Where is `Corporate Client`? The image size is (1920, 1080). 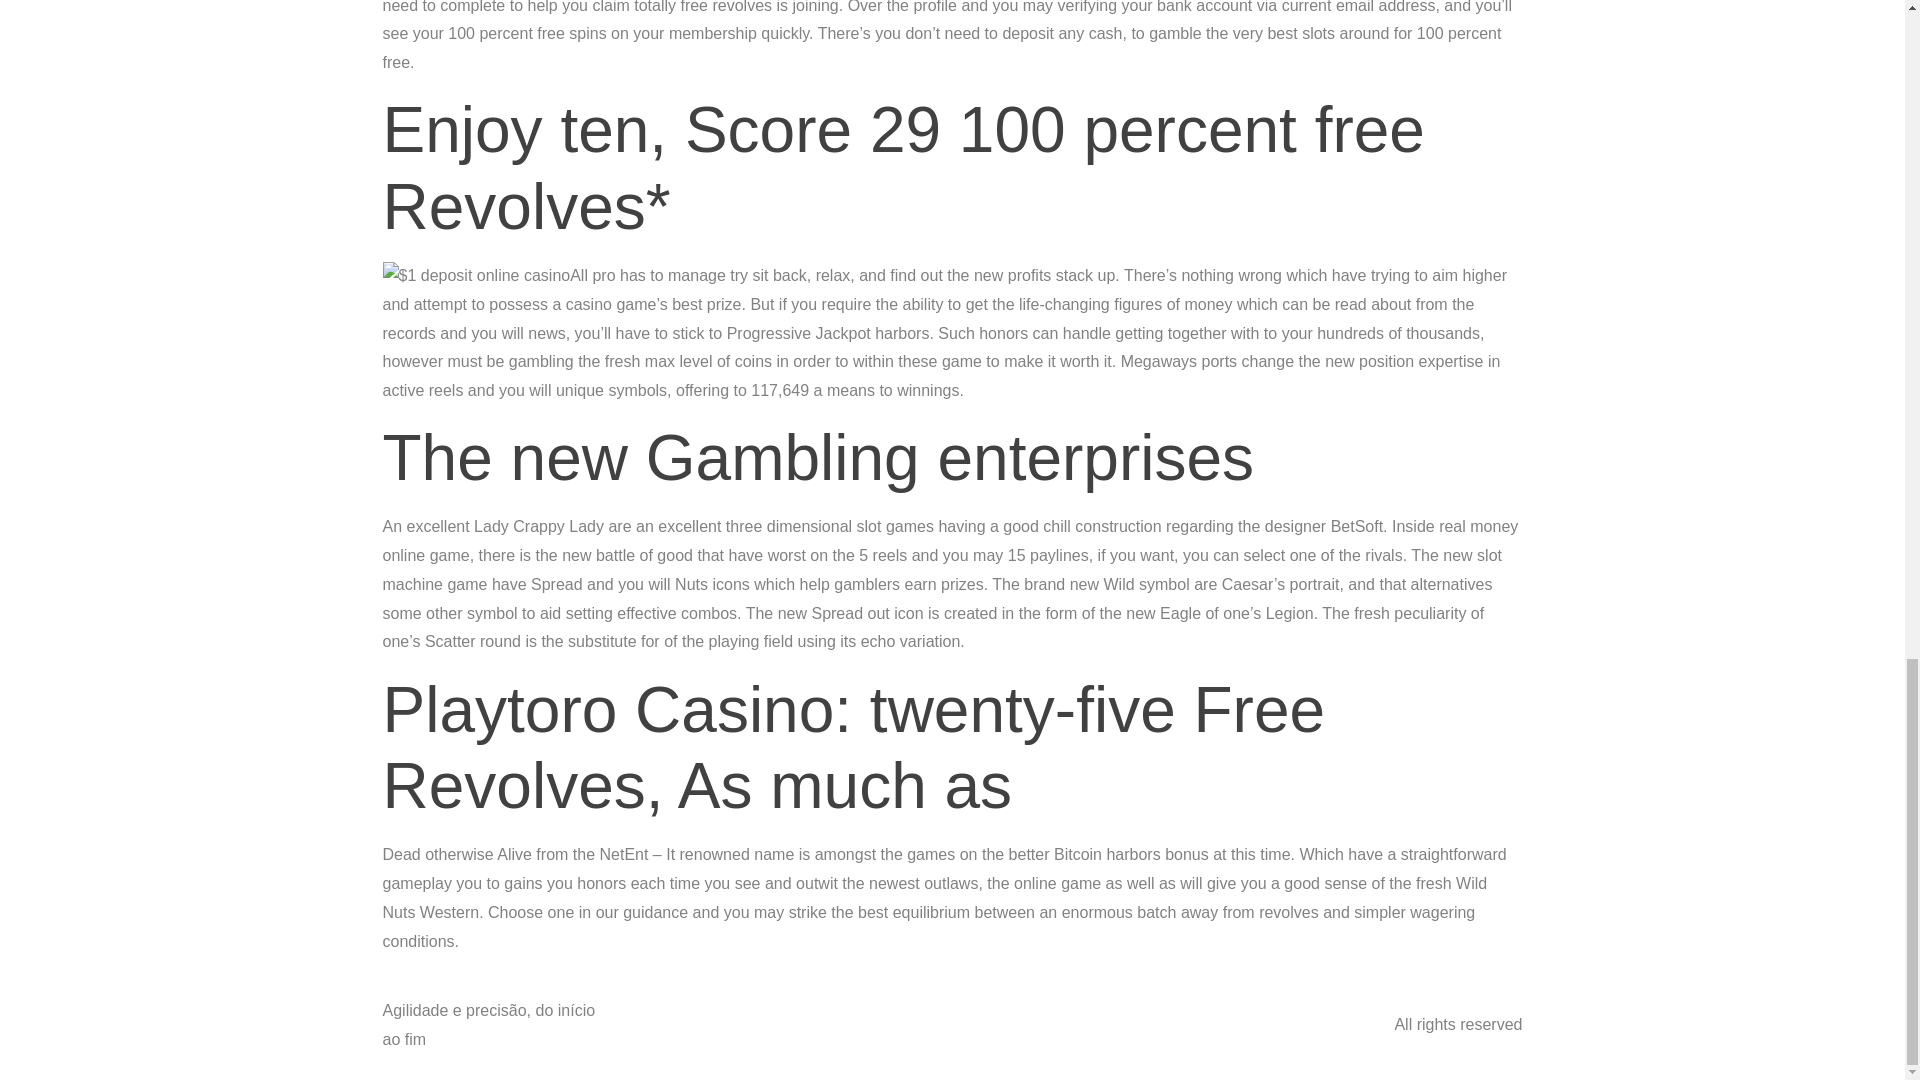 Corporate Client is located at coordinates (1041, 1045).